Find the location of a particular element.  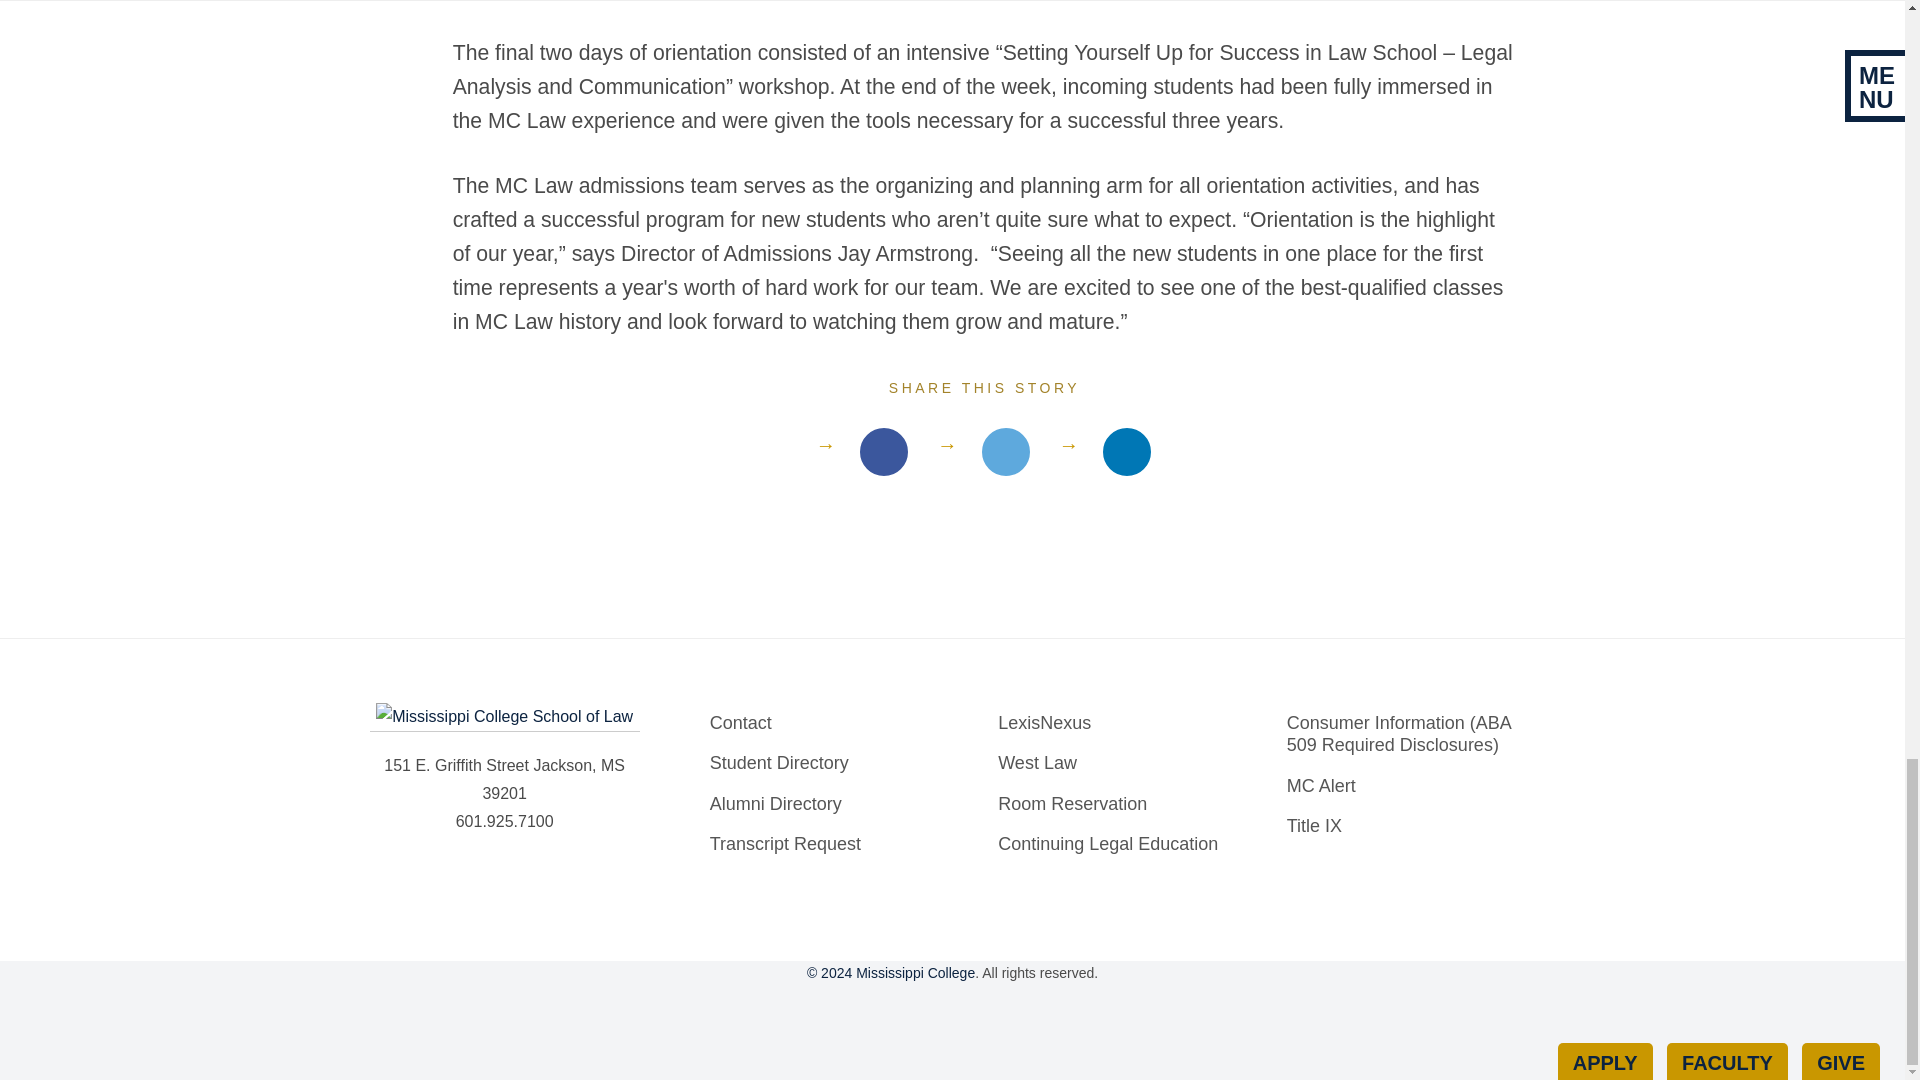

Share on Facebook is located at coordinates (884, 452).